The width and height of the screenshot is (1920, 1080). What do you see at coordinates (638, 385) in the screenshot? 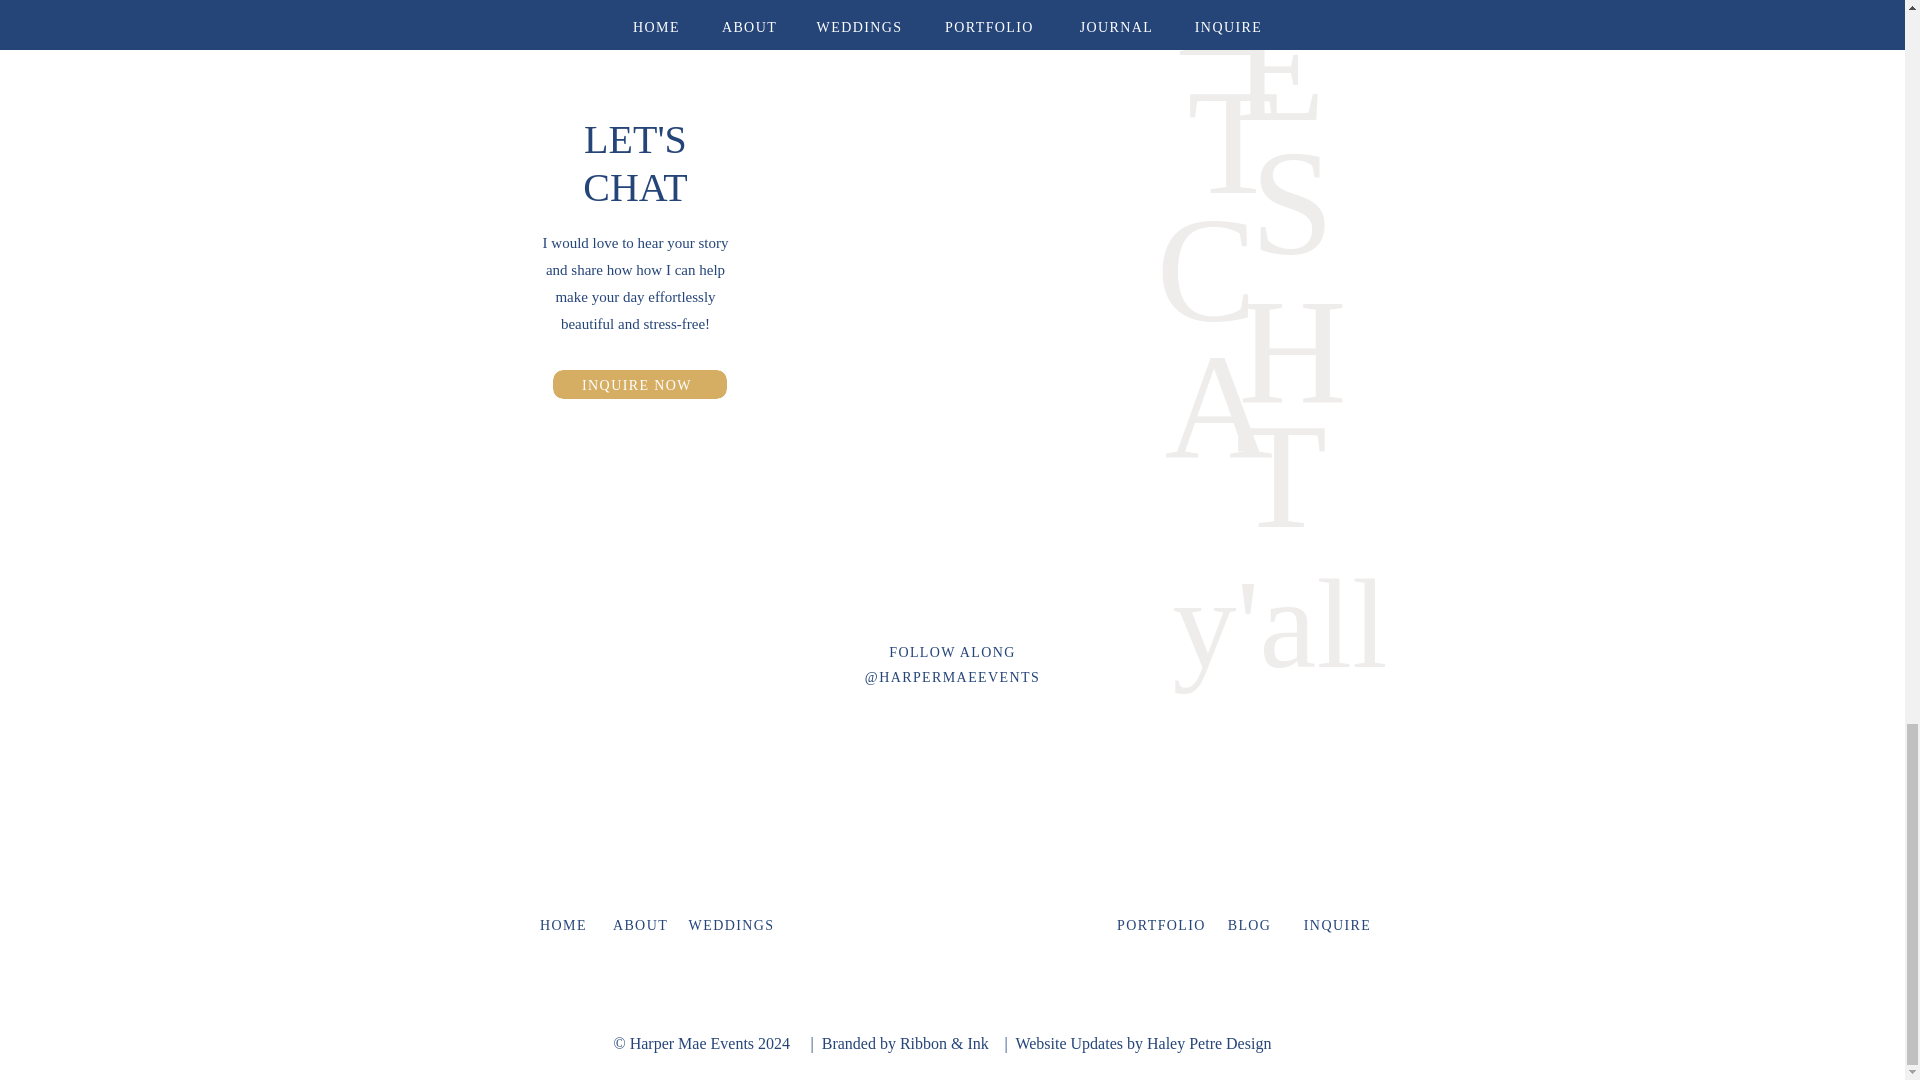
I see `INQUIRE NOW` at bounding box center [638, 385].